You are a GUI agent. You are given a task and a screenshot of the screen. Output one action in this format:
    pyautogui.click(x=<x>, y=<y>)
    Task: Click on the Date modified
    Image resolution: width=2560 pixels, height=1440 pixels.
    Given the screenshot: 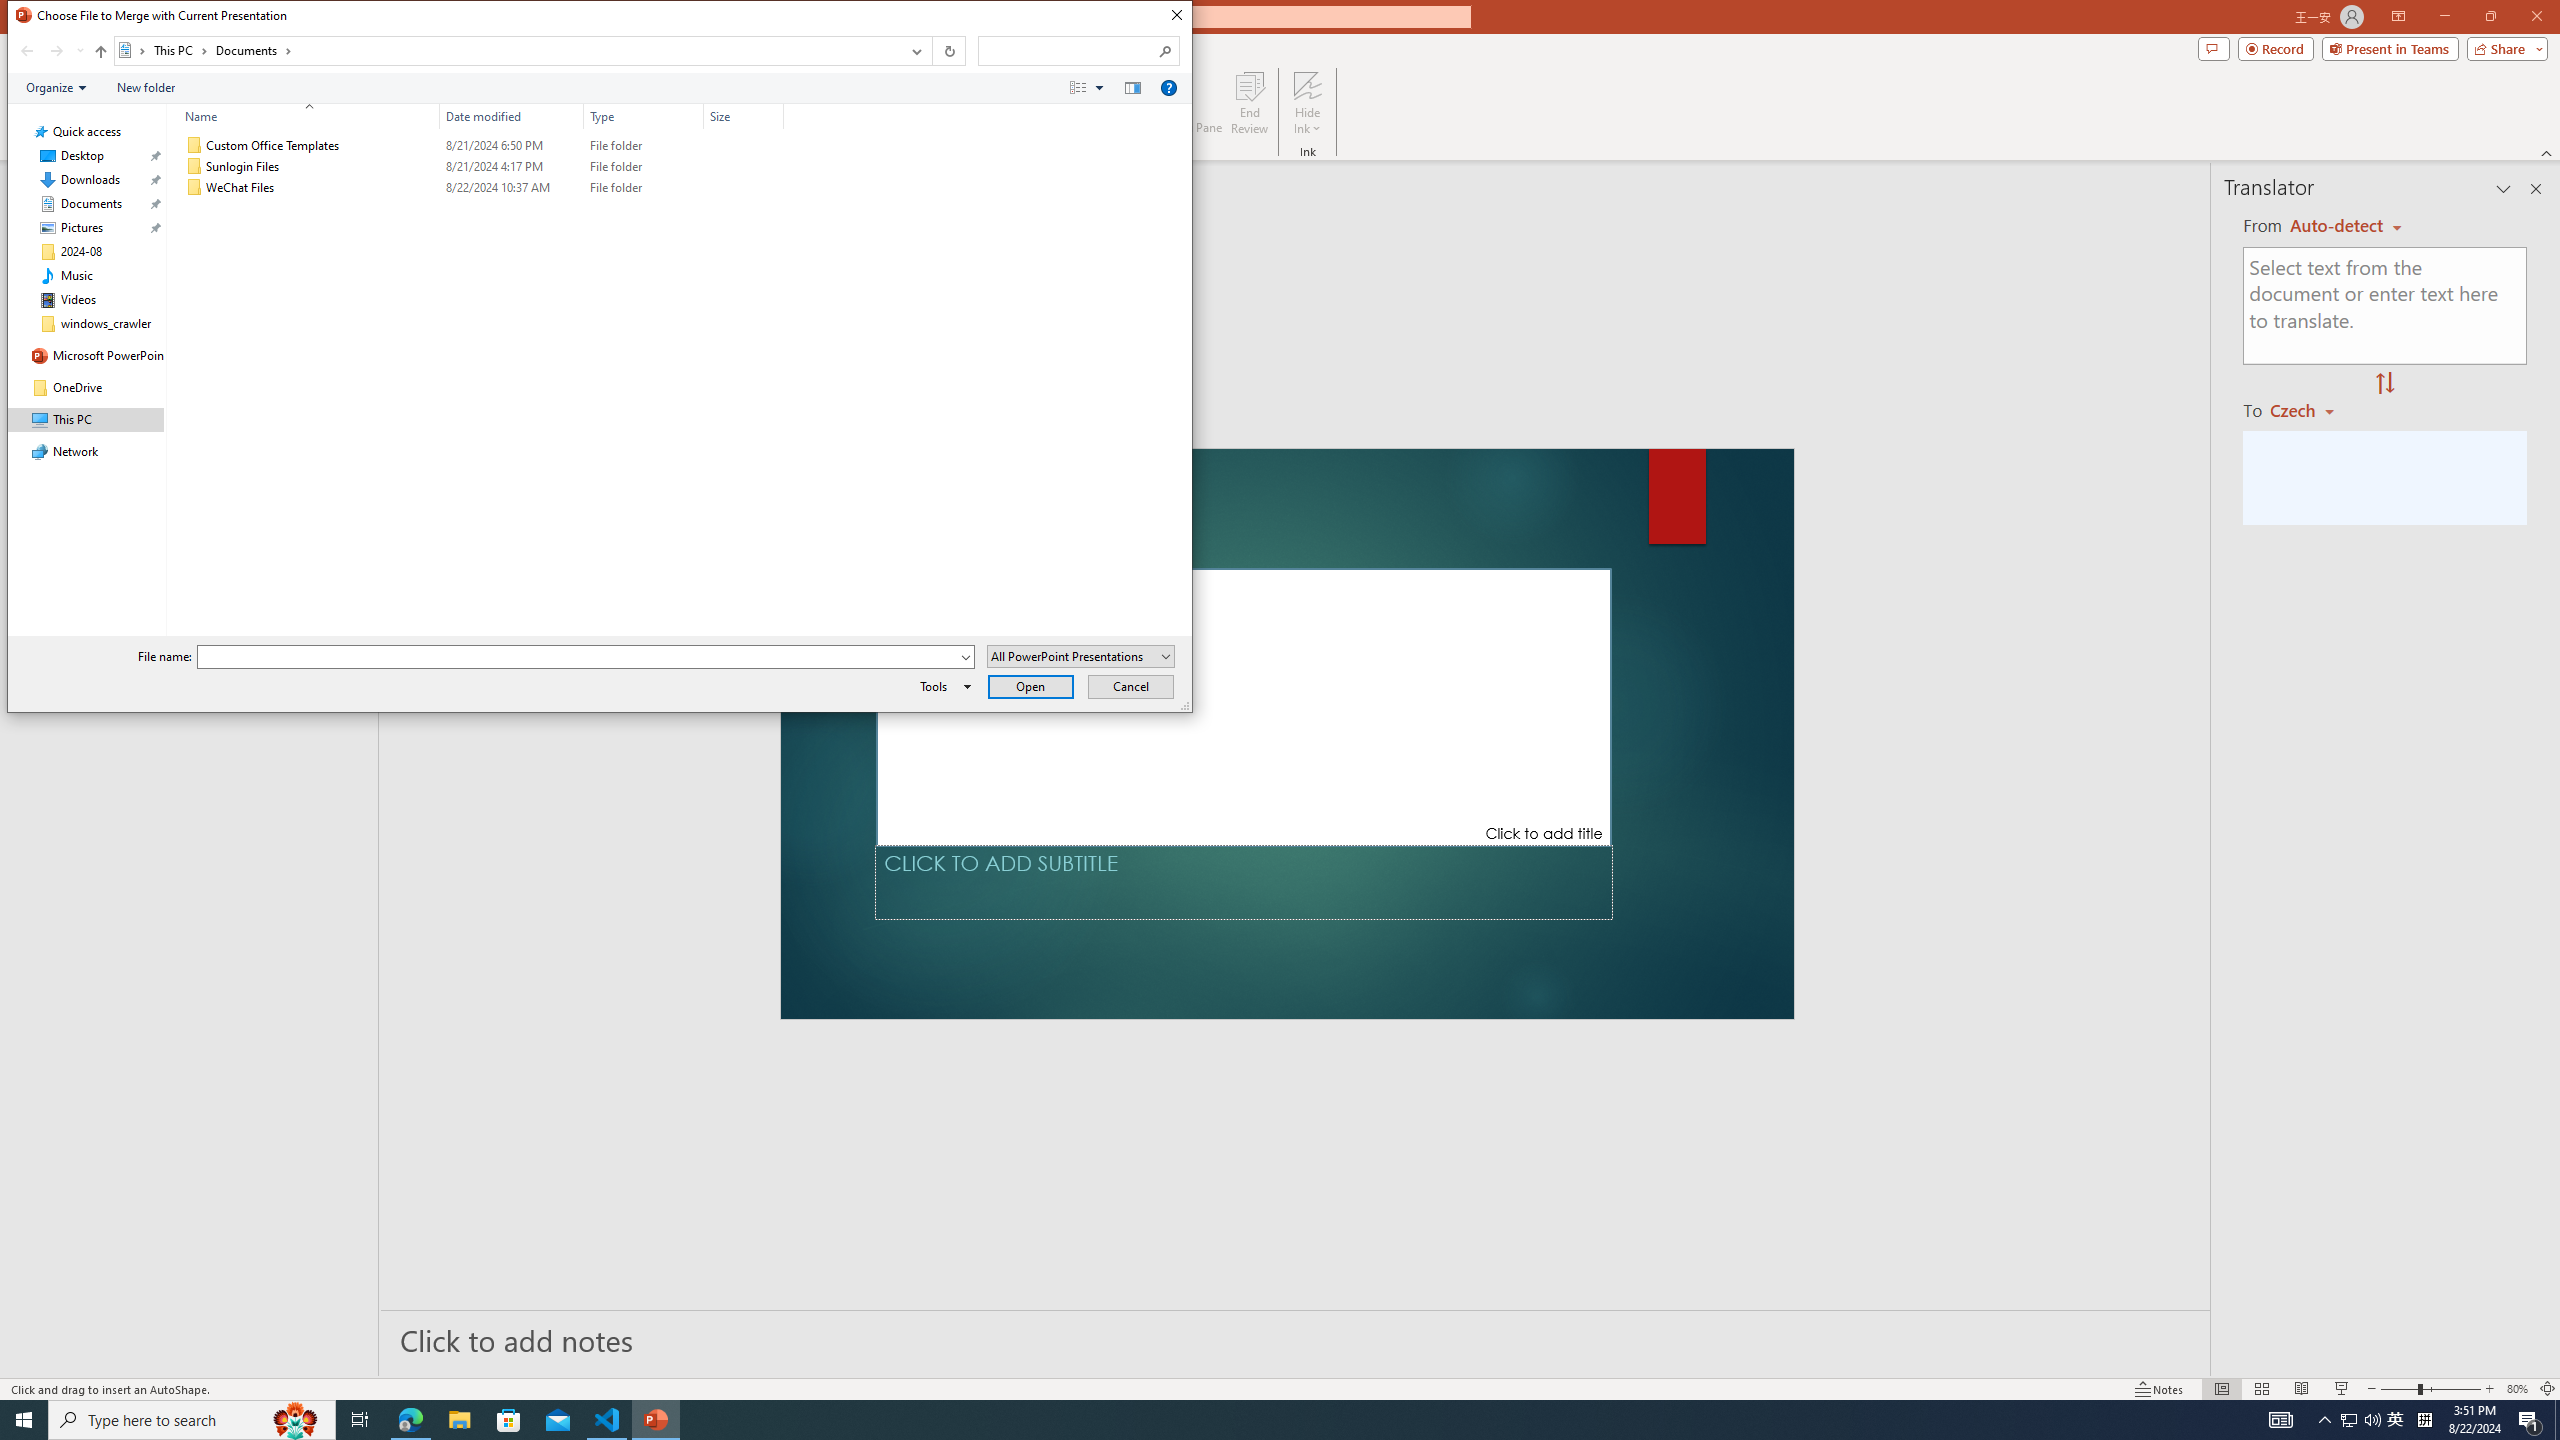 What is the action you would take?
    pyautogui.click(x=512, y=188)
    